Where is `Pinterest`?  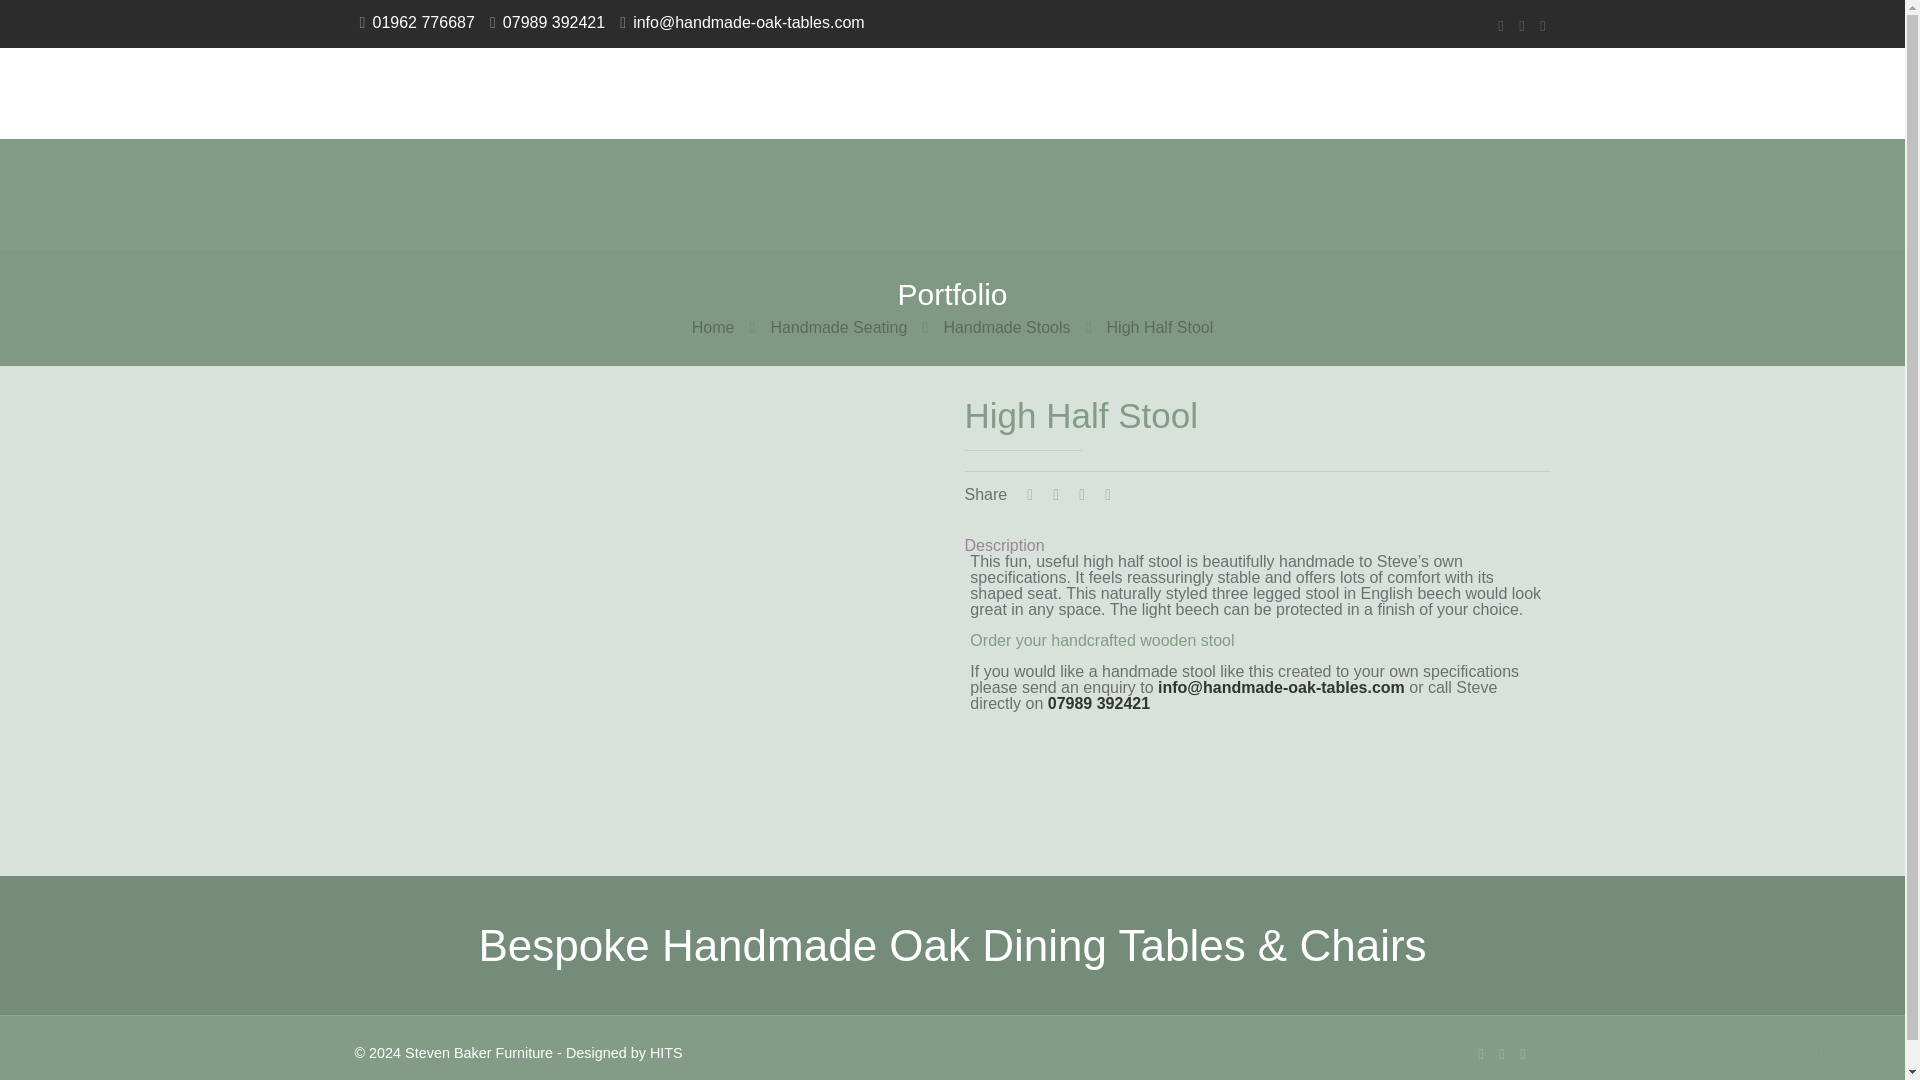 Pinterest is located at coordinates (1521, 25).